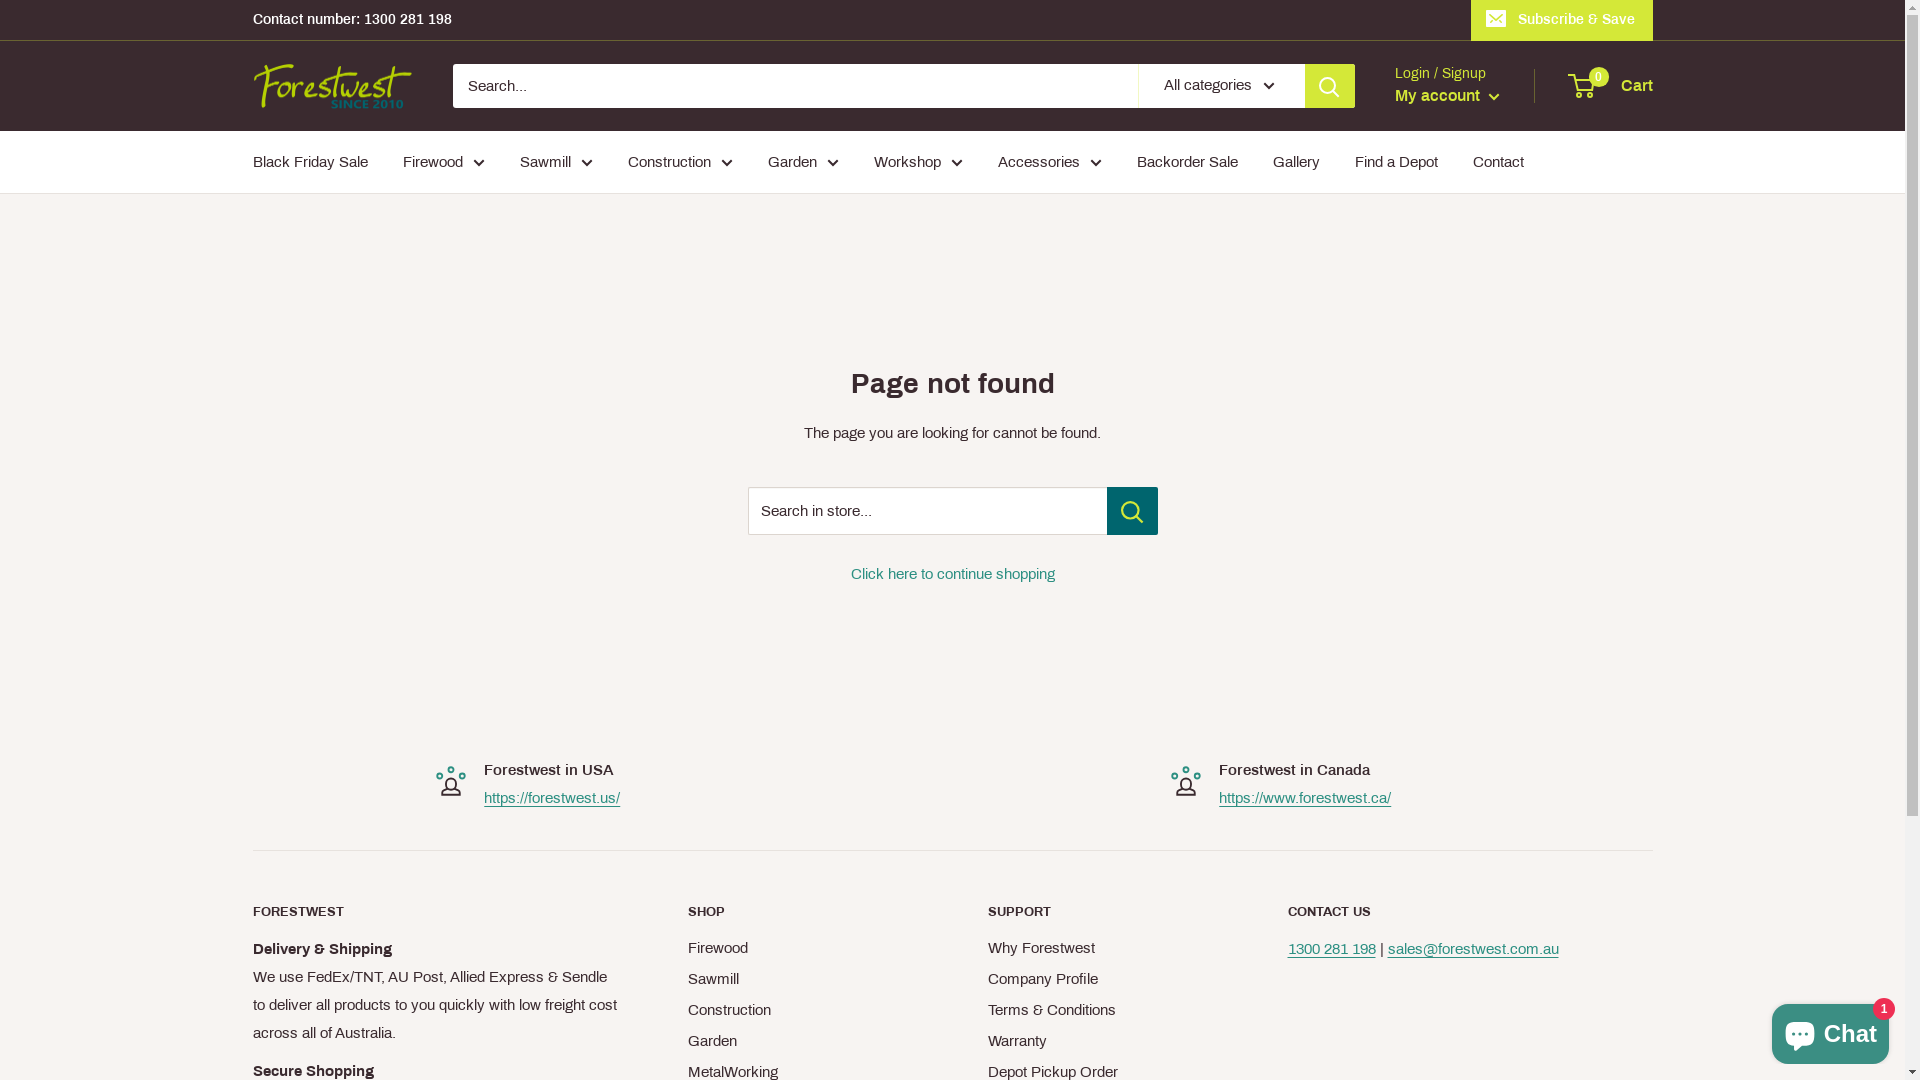 The image size is (1920, 1080). What do you see at coordinates (803, 980) in the screenshot?
I see `Sawmill` at bounding box center [803, 980].